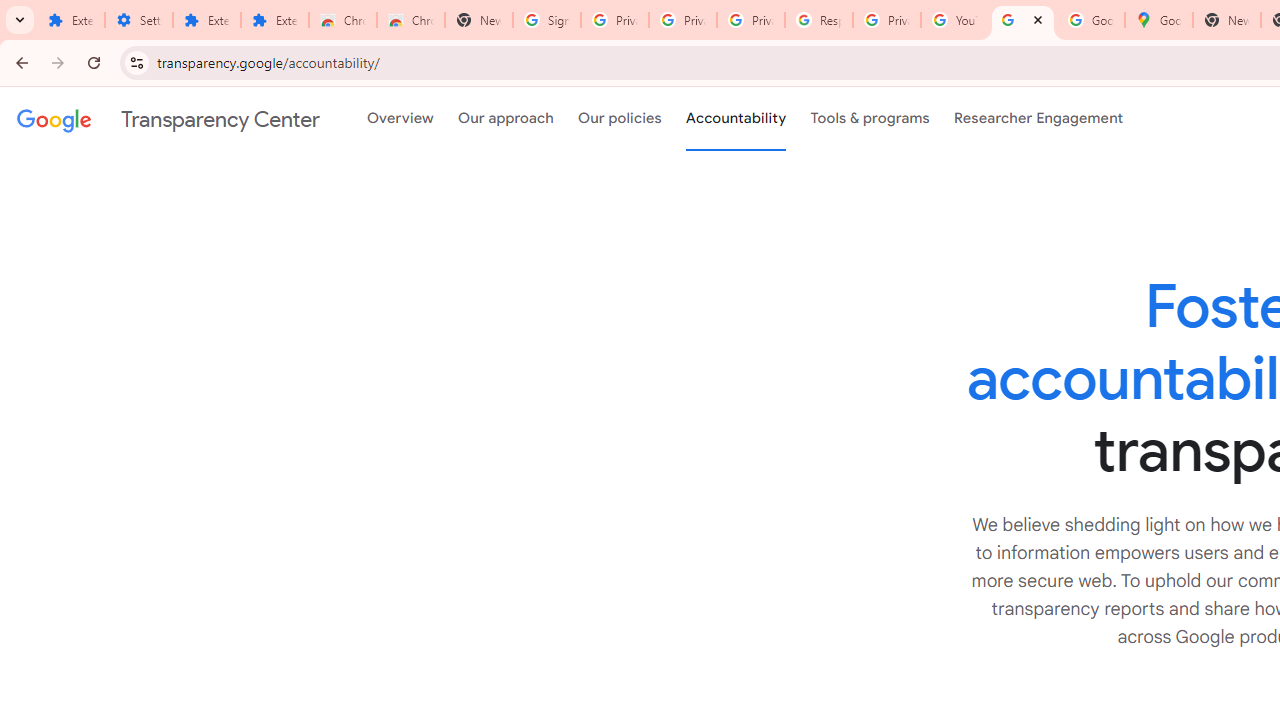  I want to click on Policy Accountability and Transparency - Transparency Center, so click(1023, 20).